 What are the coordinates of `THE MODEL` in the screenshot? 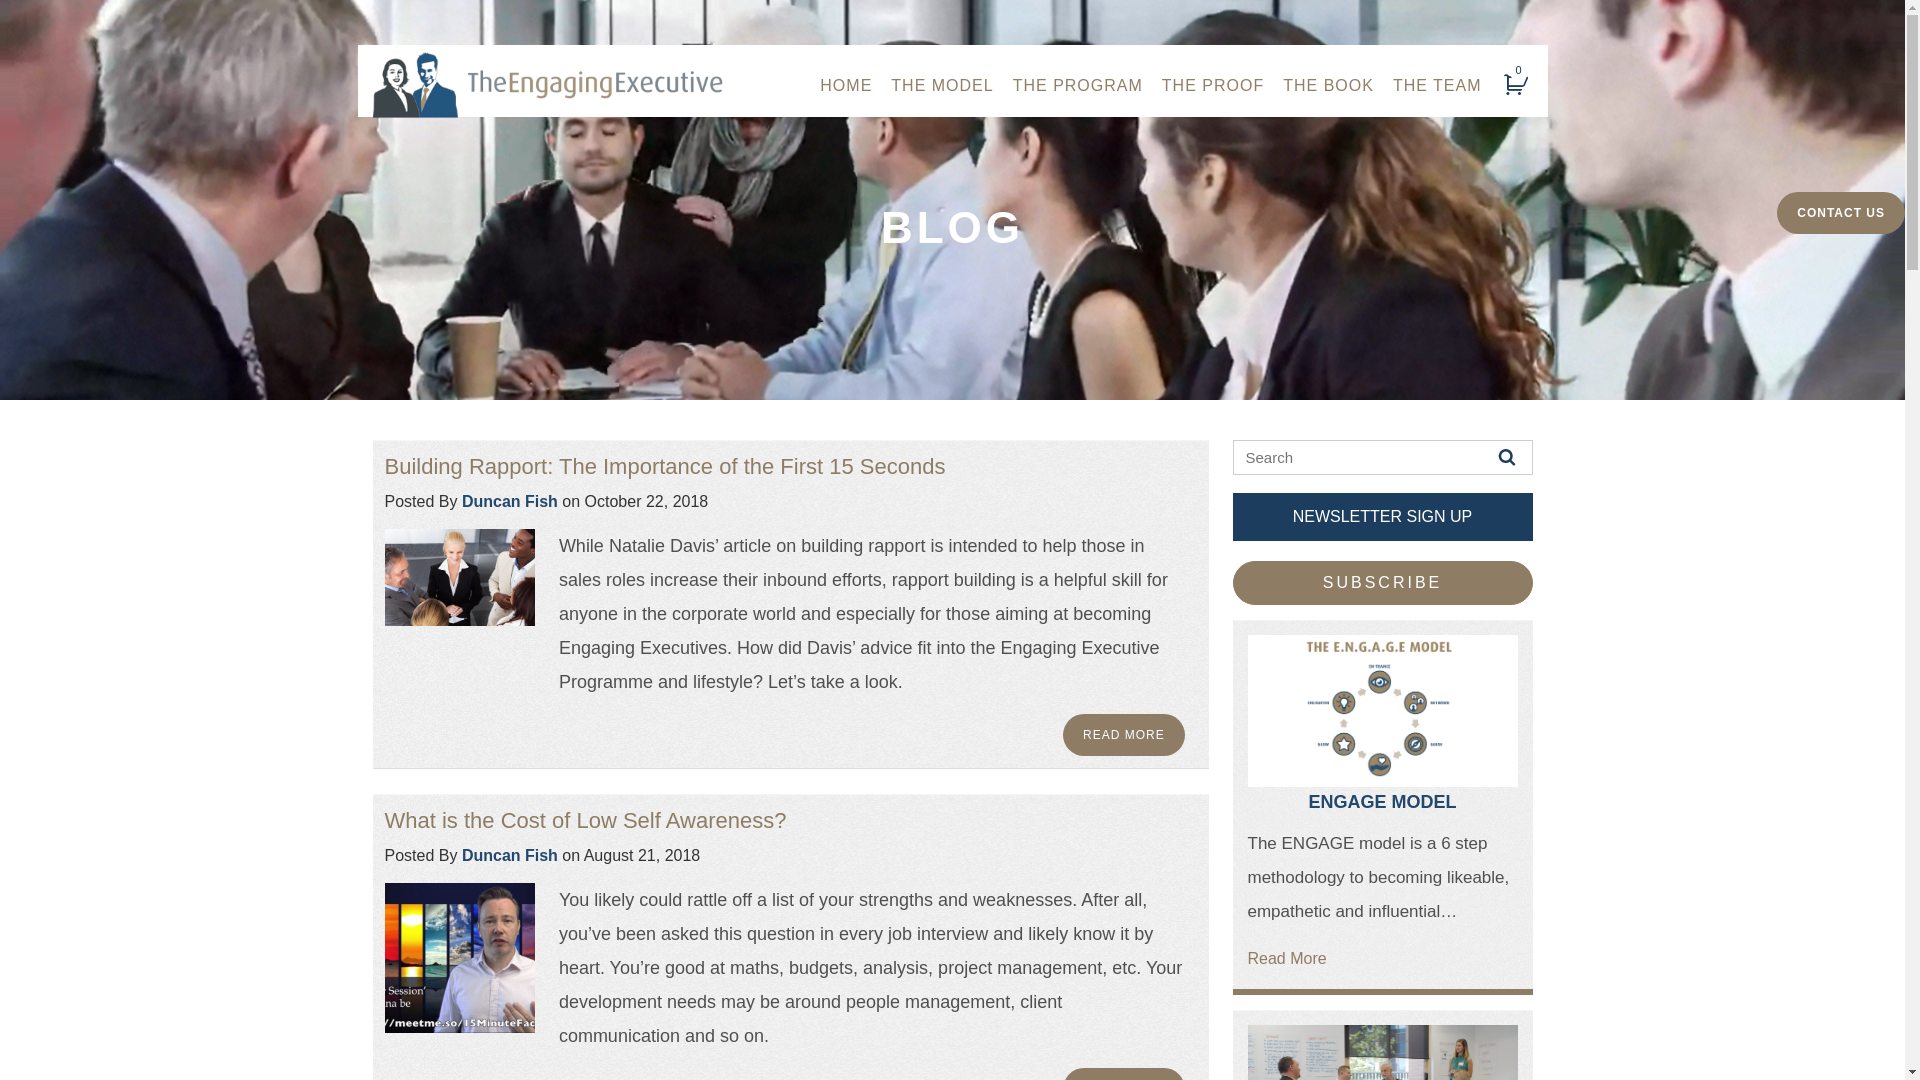 It's located at (942, 86).